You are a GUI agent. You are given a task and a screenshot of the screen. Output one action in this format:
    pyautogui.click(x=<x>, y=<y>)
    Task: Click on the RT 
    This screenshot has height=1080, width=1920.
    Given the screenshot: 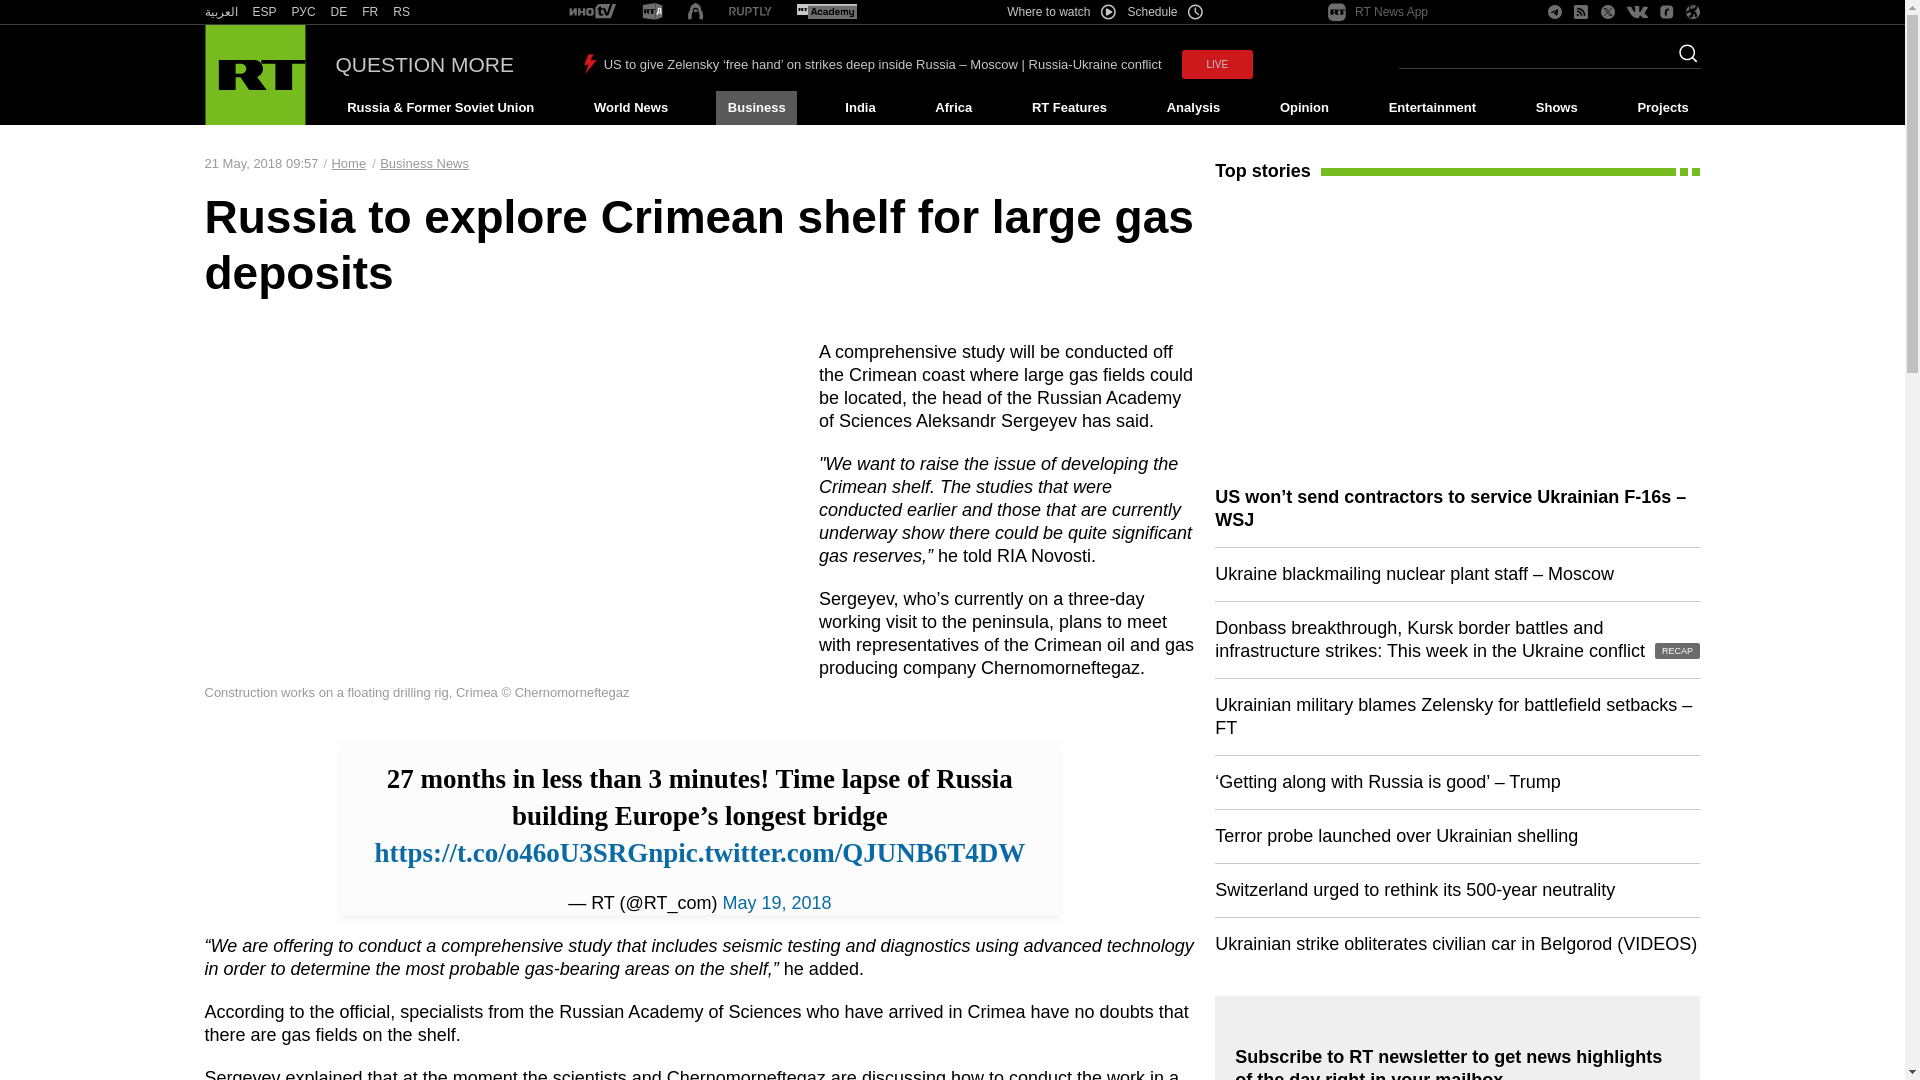 What is the action you would take?
    pyautogui.click(x=402, y=12)
    